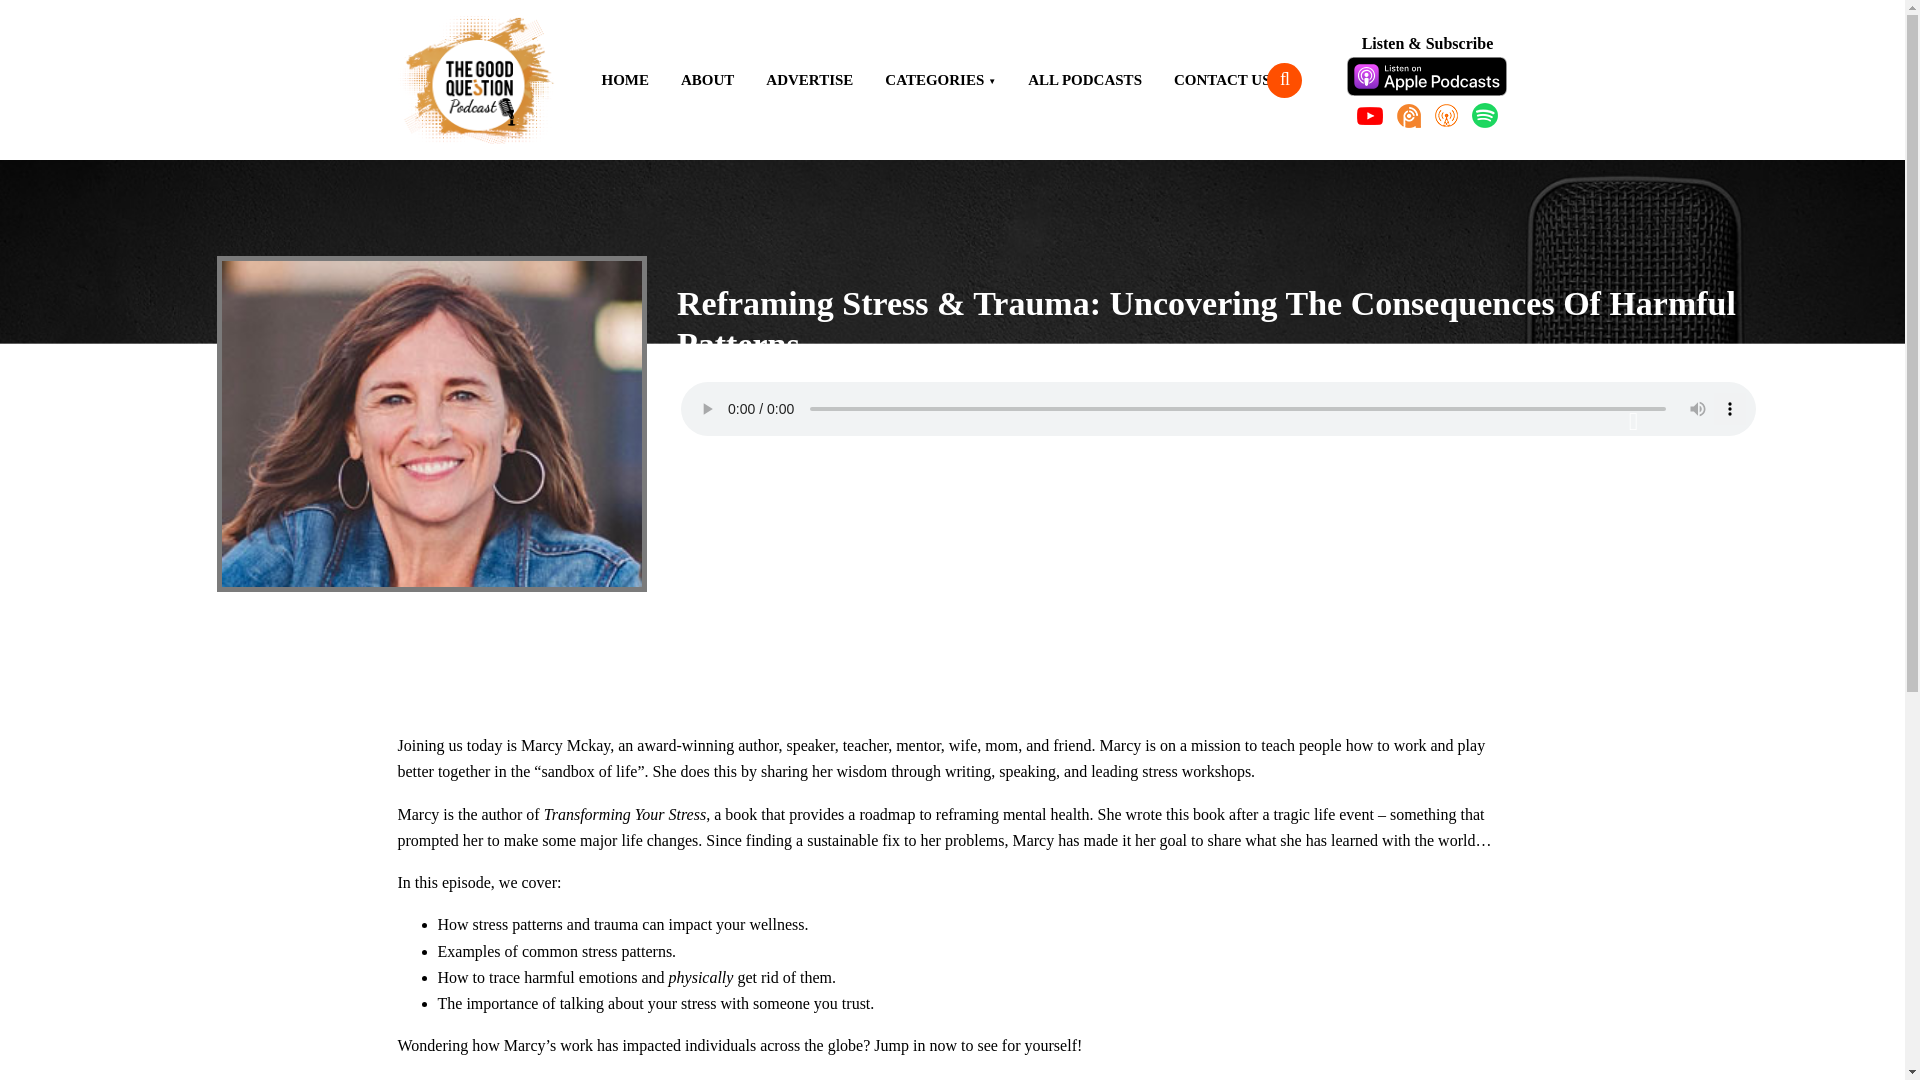 The height and width of the screenshot is (1080, 1920). Describe the element at coordinates (707, 80) in the screenshot. I see `ABOUT` at that location.